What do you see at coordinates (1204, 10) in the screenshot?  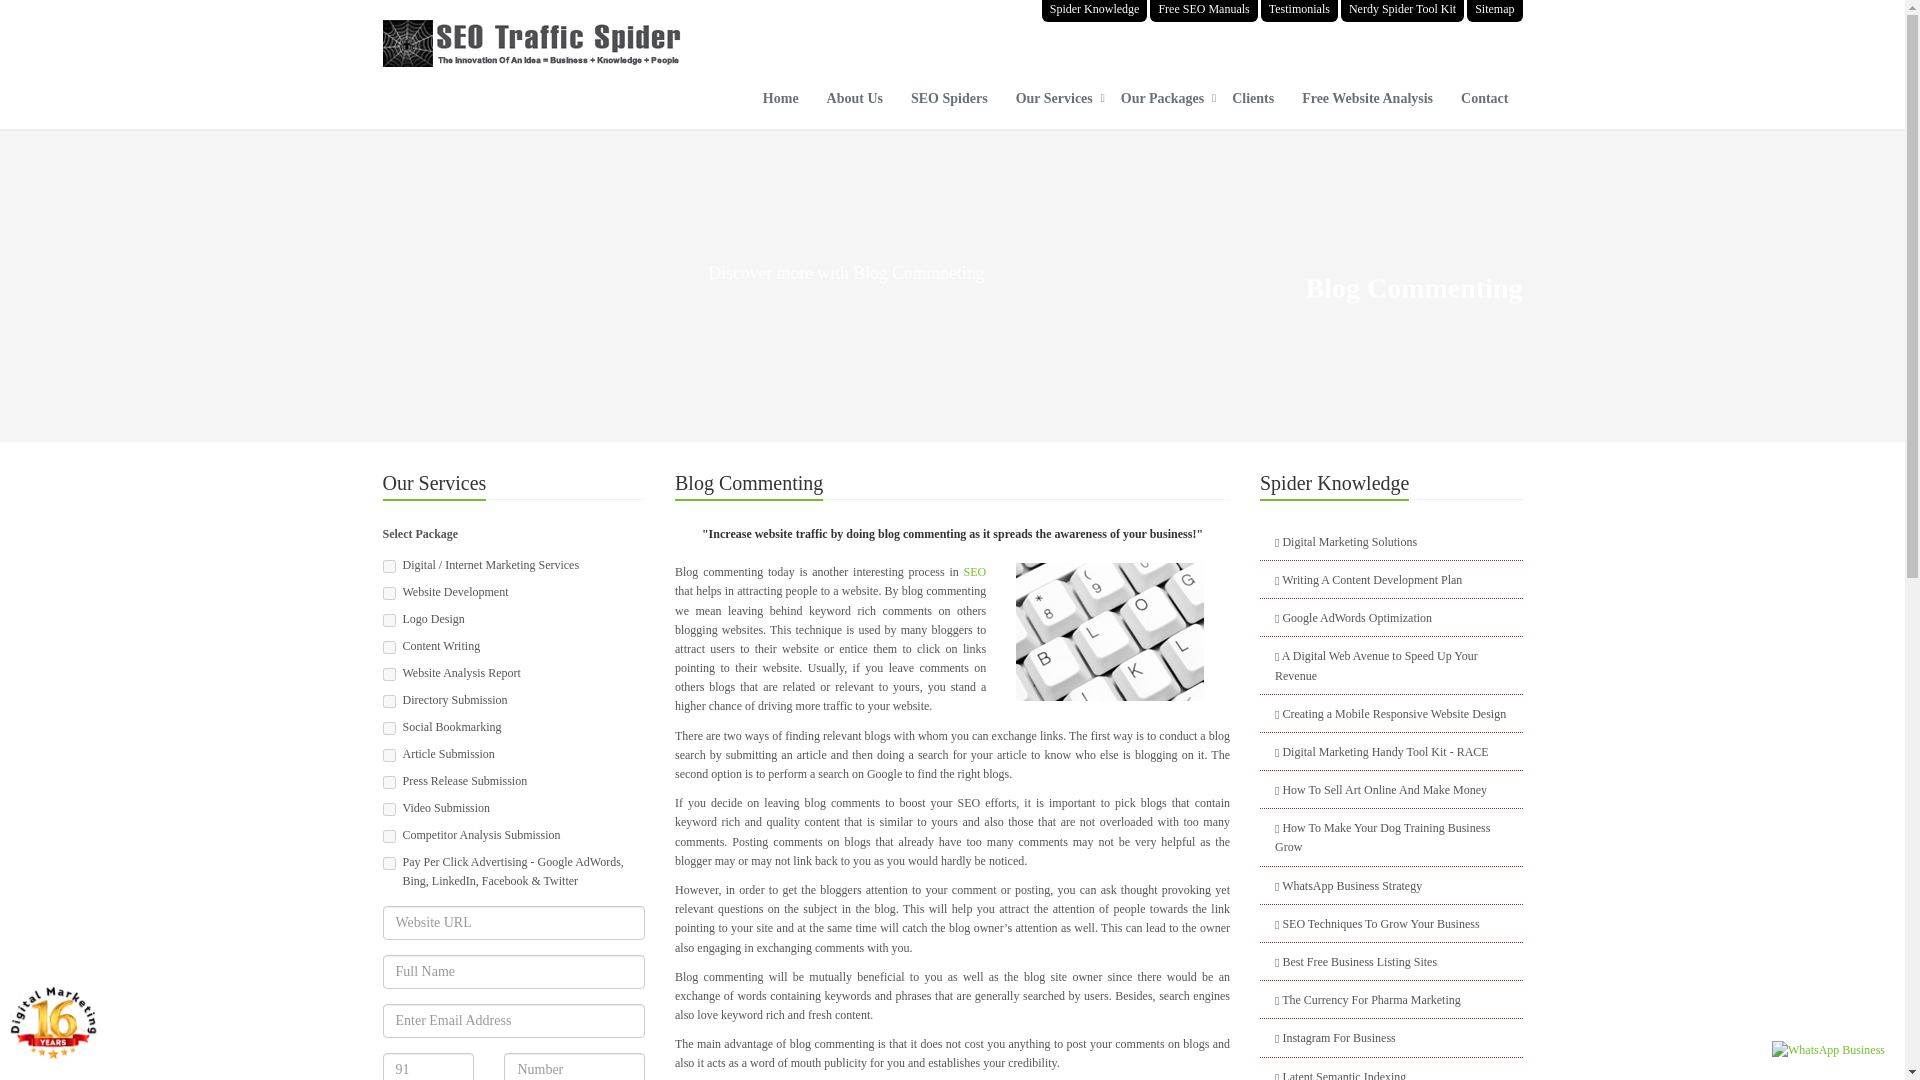 I see `Free SEO Manuals` at bounding box center [1204, 10].